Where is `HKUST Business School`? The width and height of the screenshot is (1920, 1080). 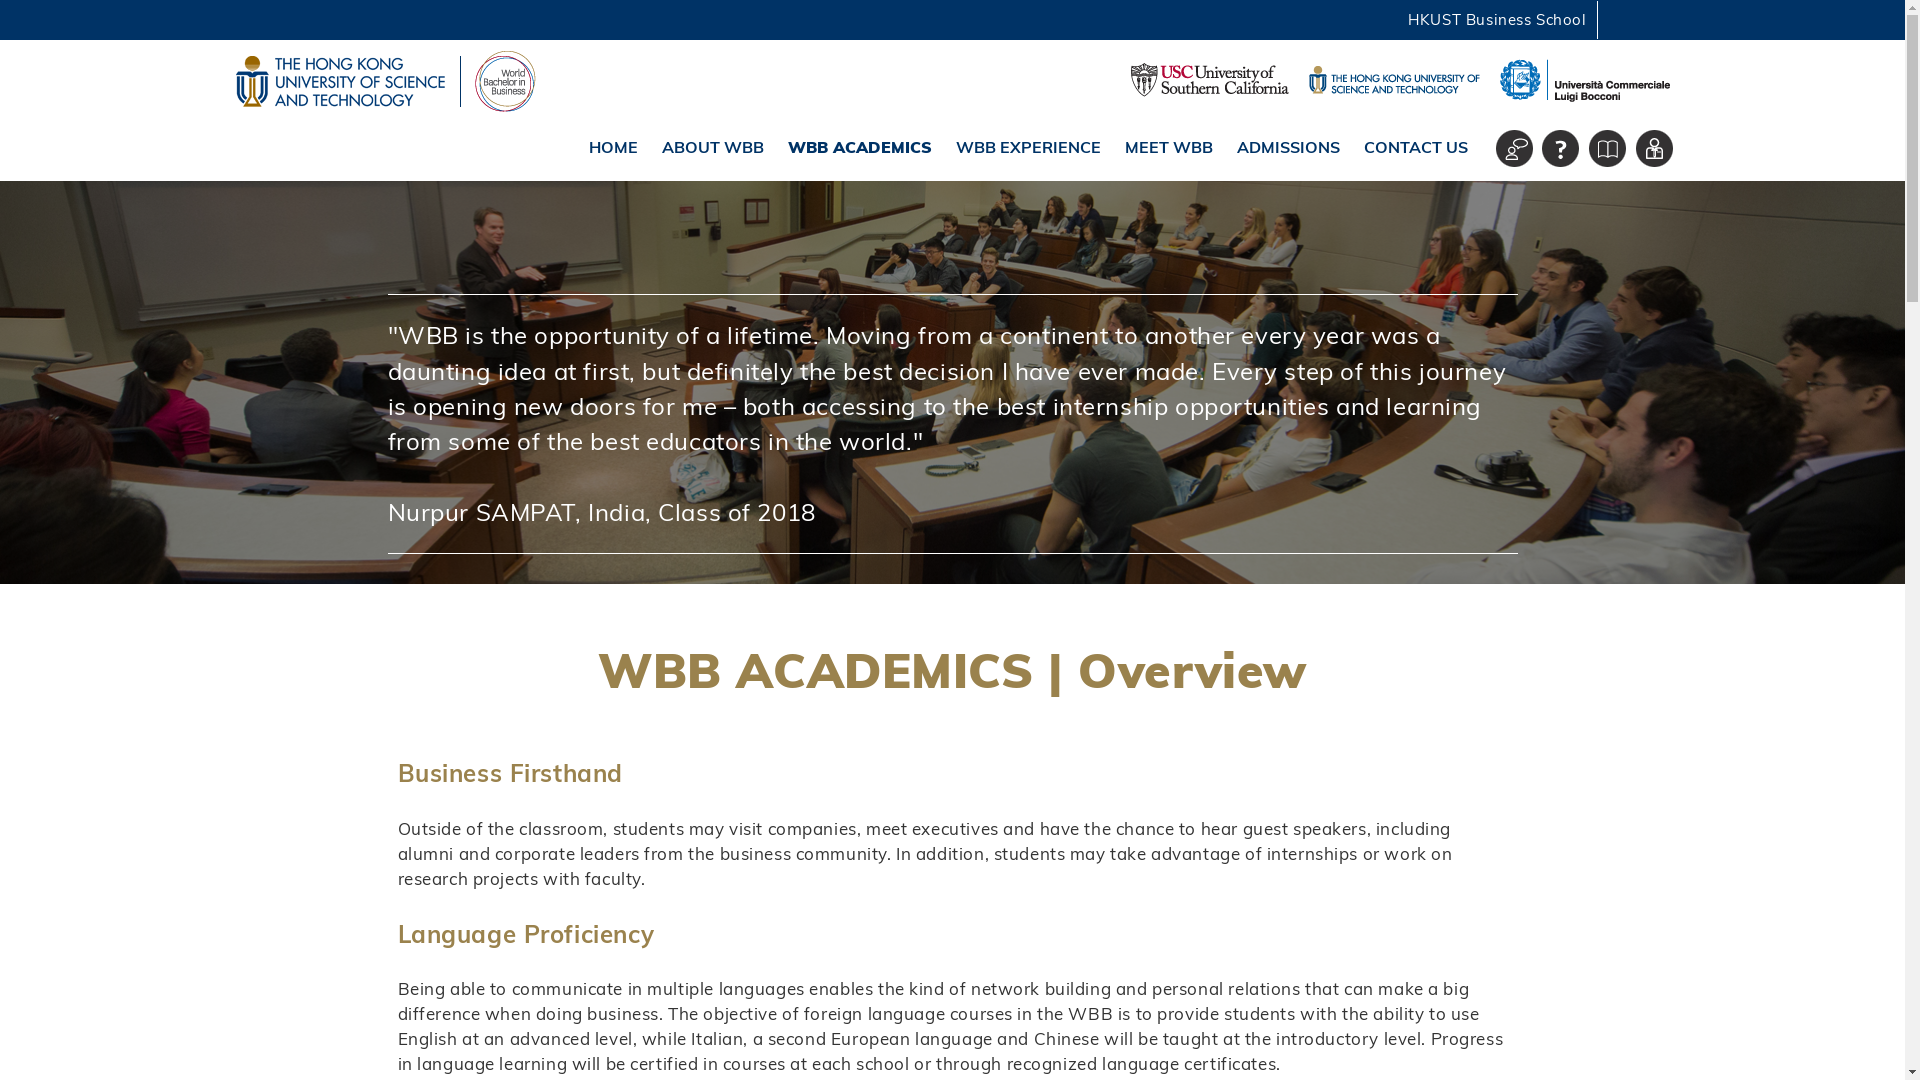
HKUST Business School is located at coordinates (1496, 20).